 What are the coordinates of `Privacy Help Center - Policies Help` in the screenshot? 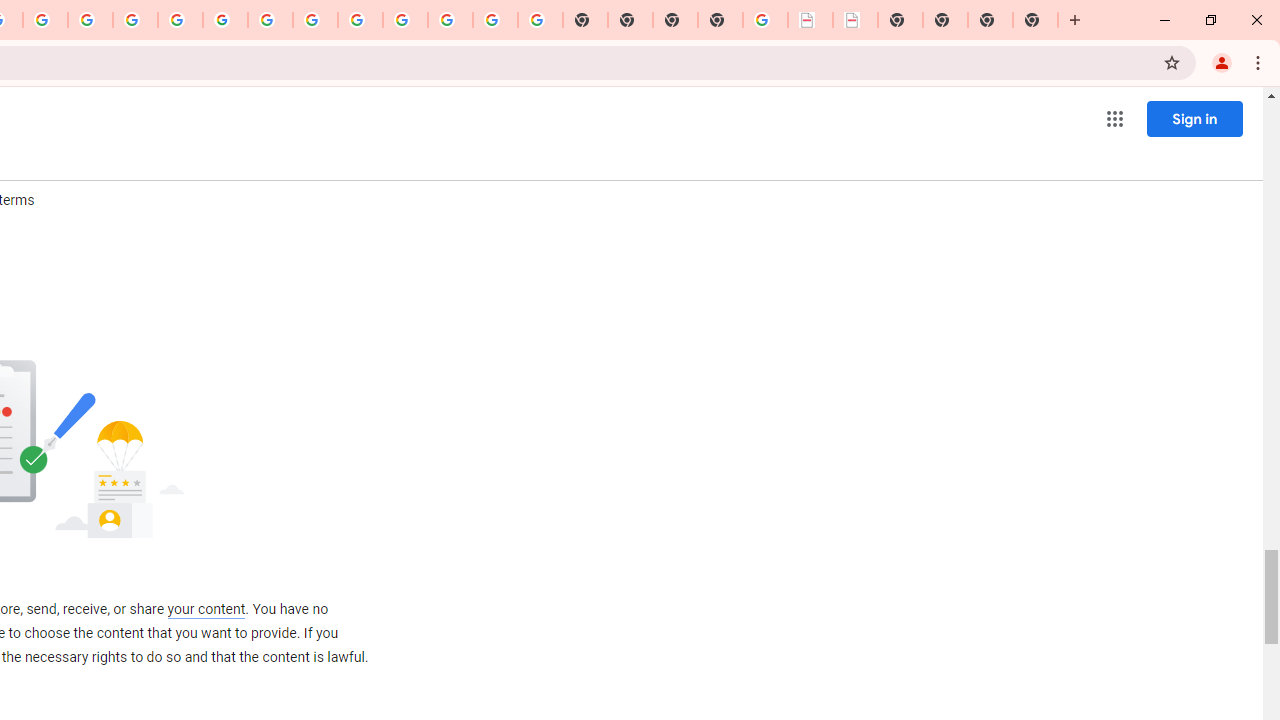 It's located at (90, 20).